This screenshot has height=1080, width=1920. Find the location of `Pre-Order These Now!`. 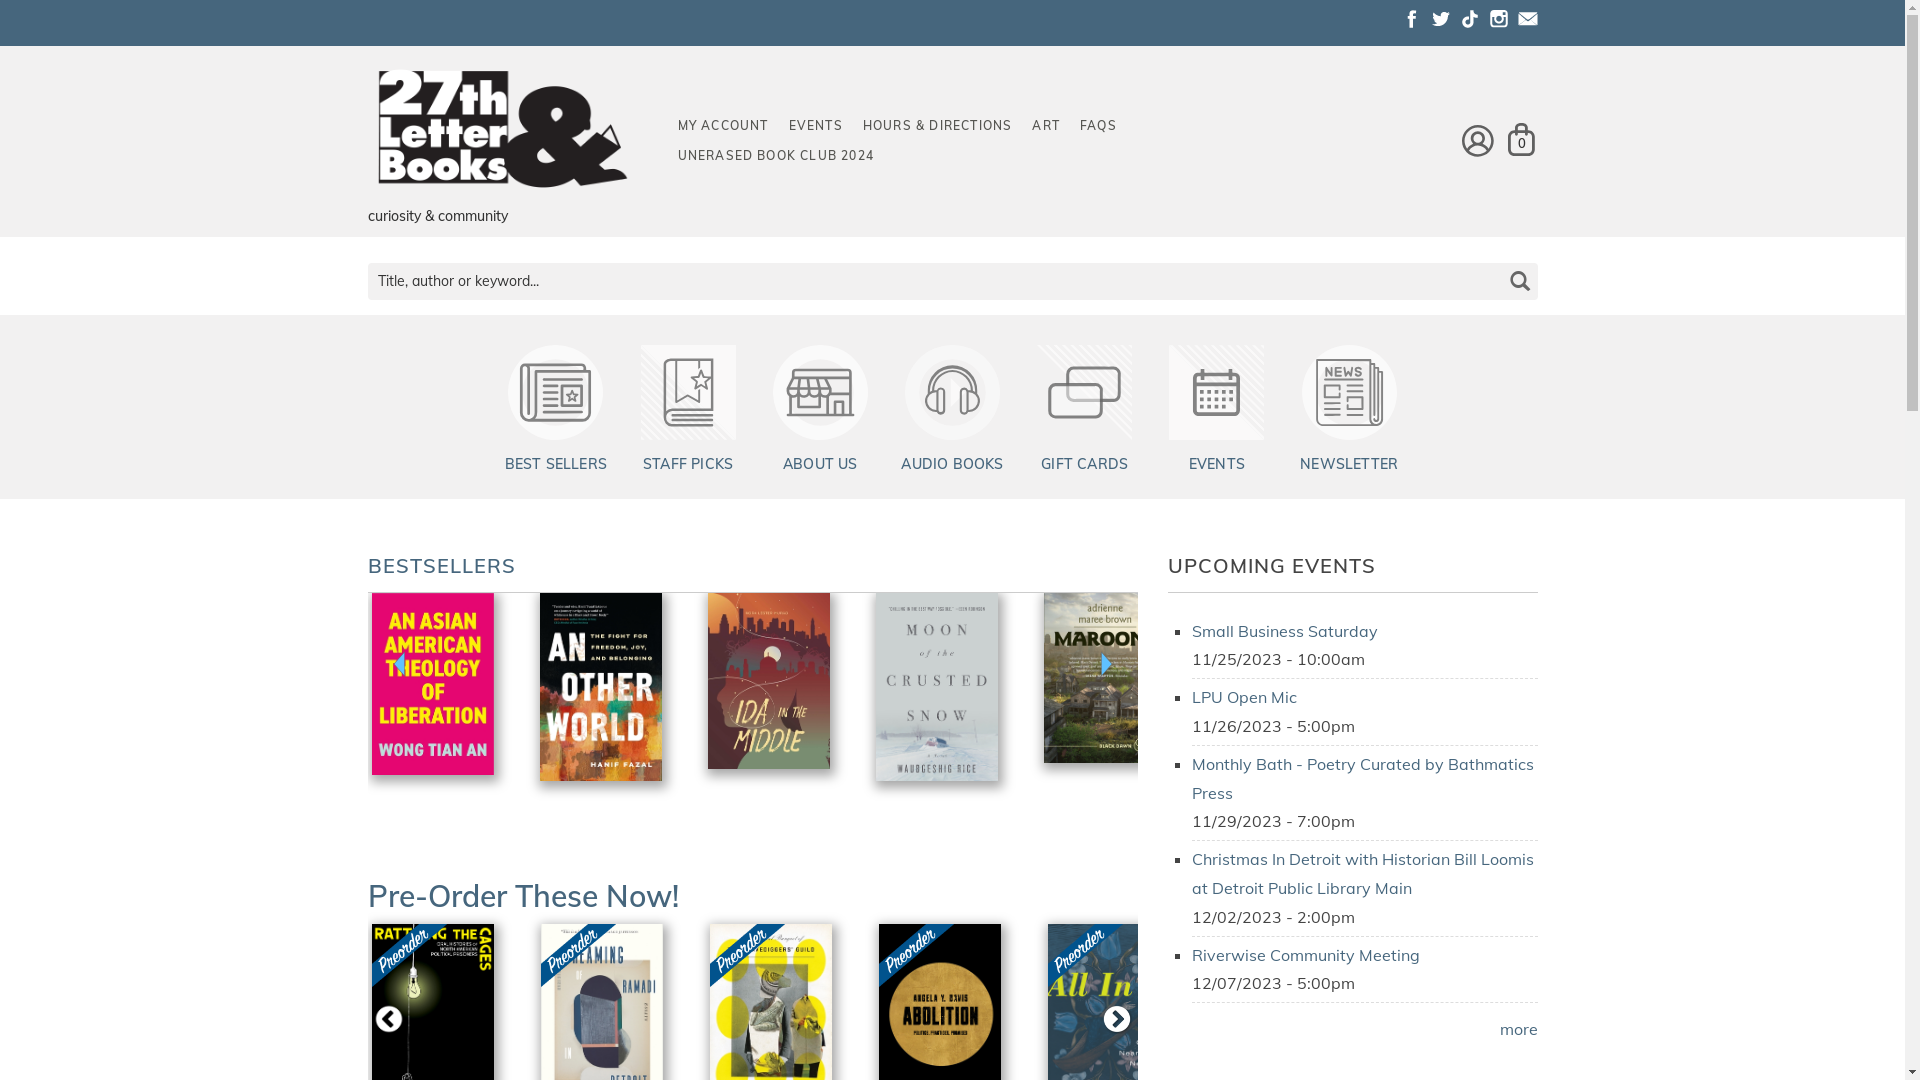

Pre-Order These Now! is located at coordinates (524, 896).